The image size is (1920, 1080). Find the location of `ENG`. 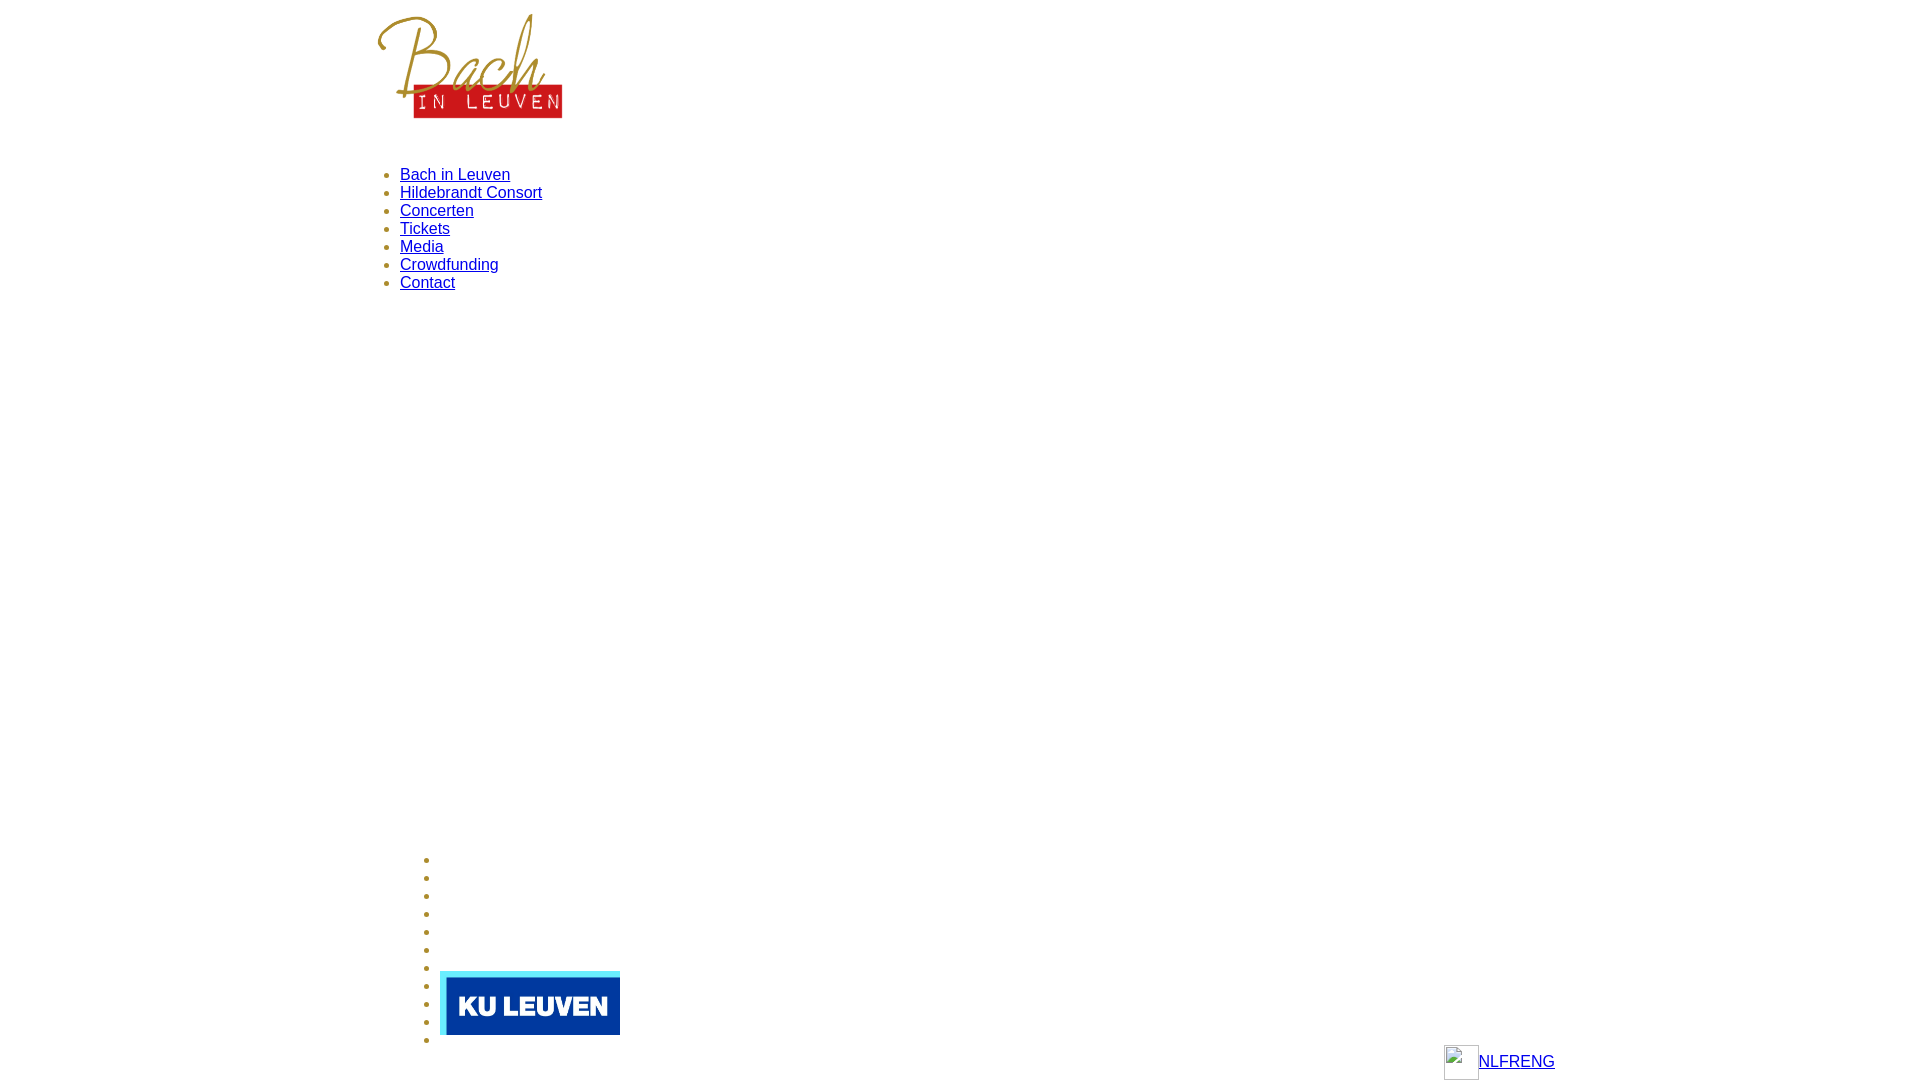

ENG is located at coordinates (1538, 1062).